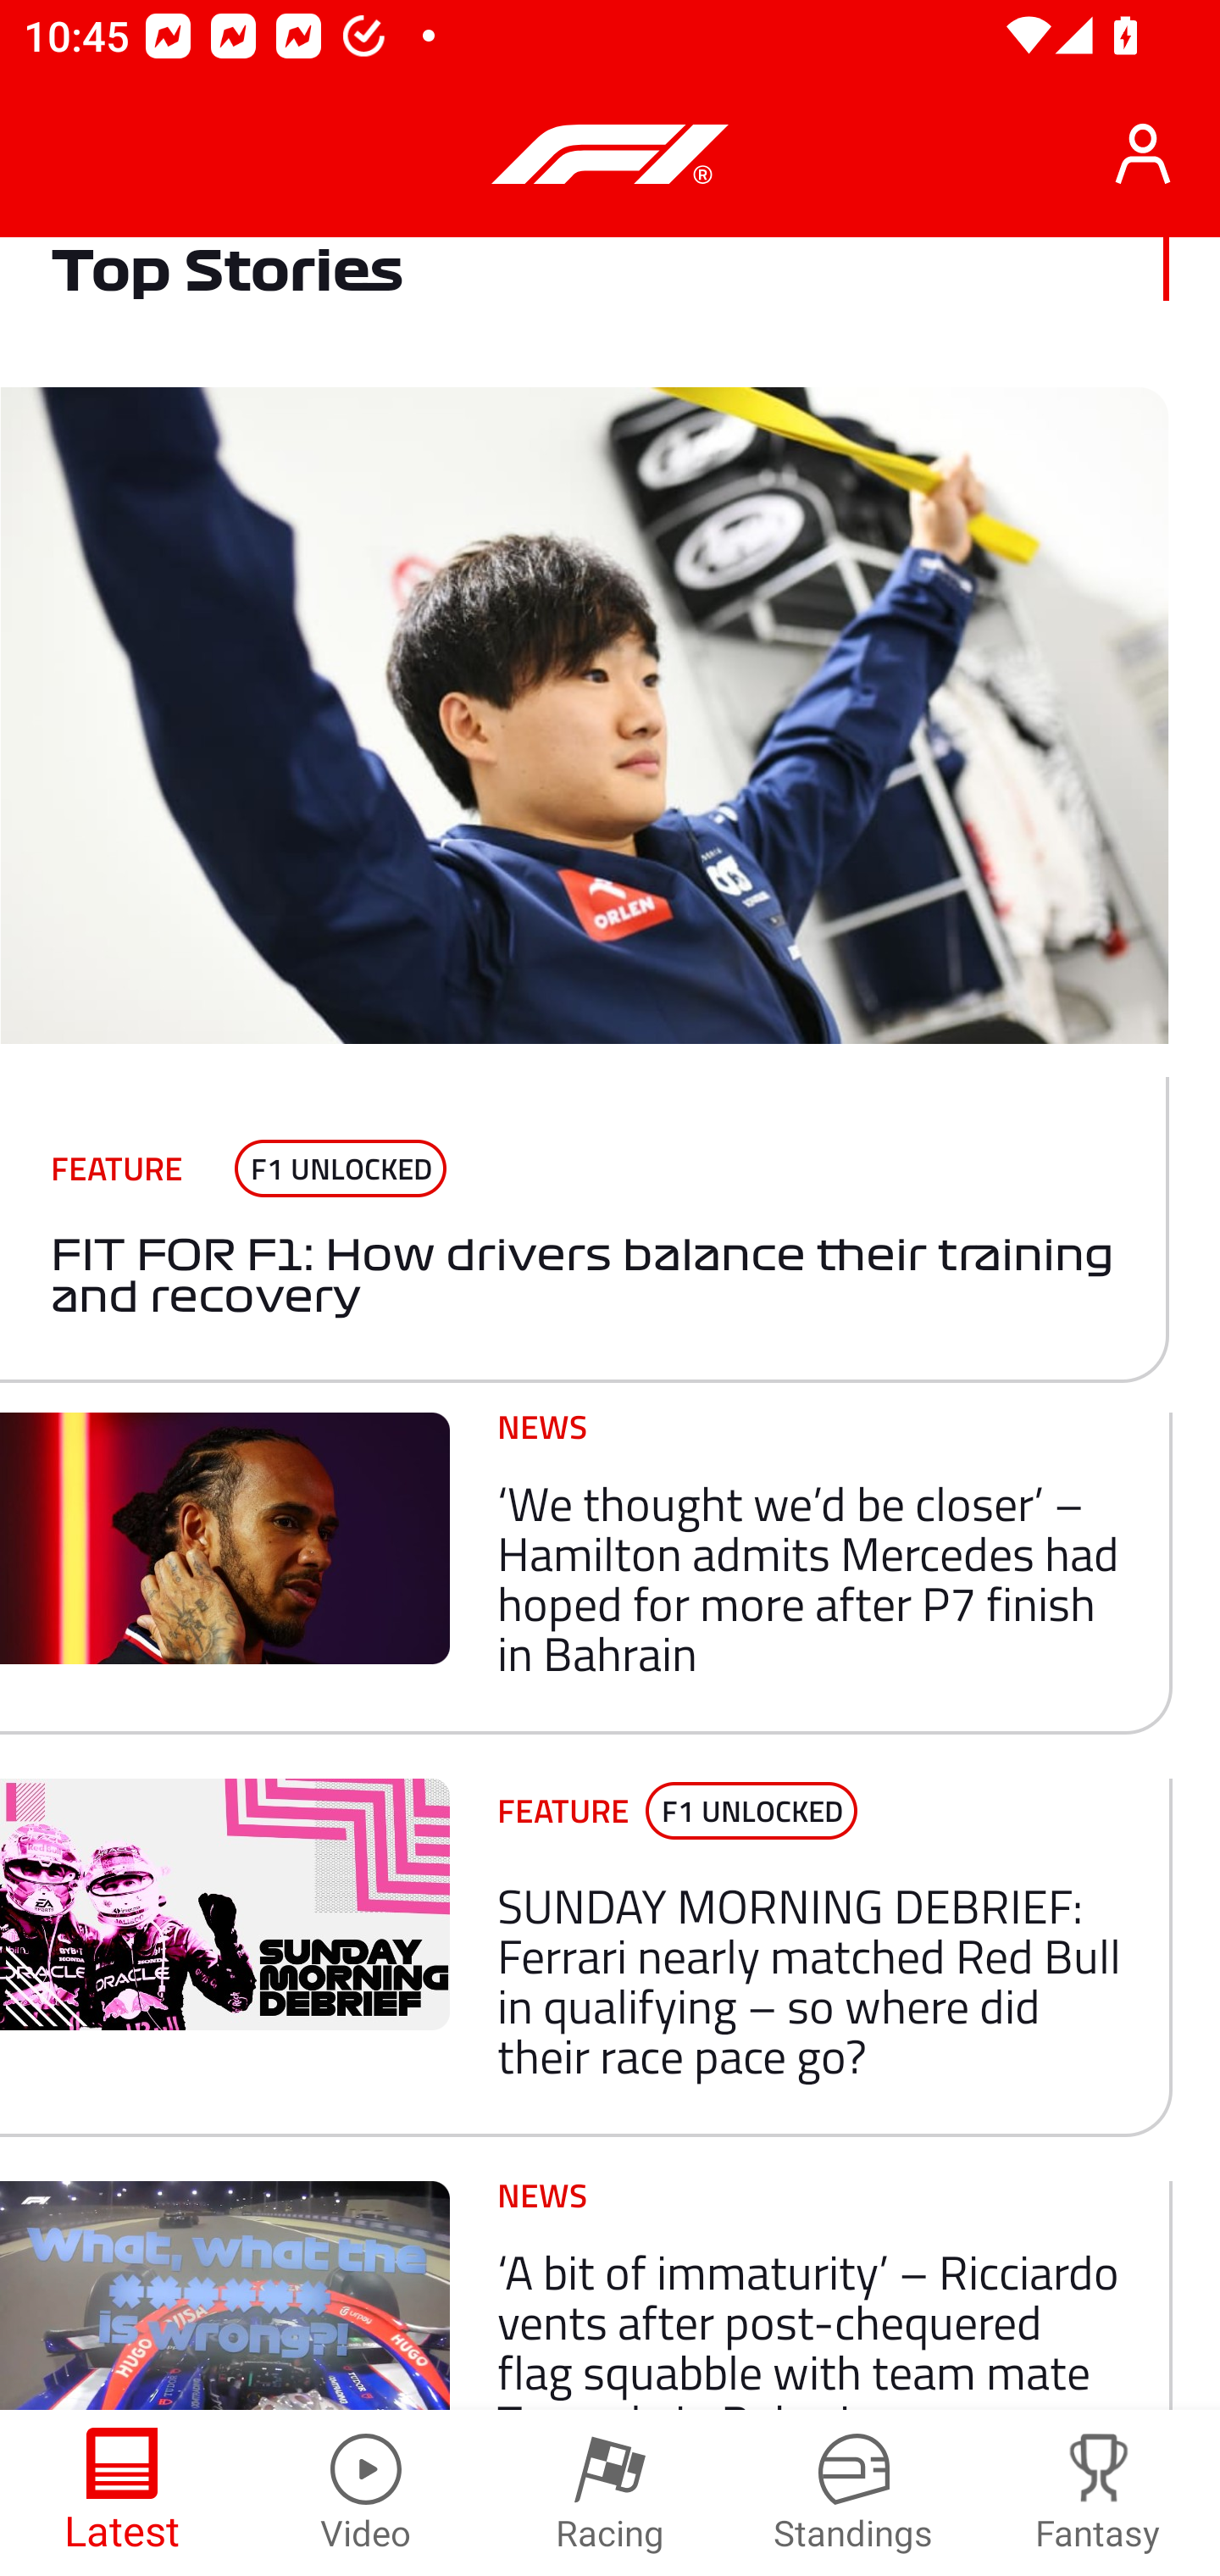  I want to click on Racing, so click(610, 2493).